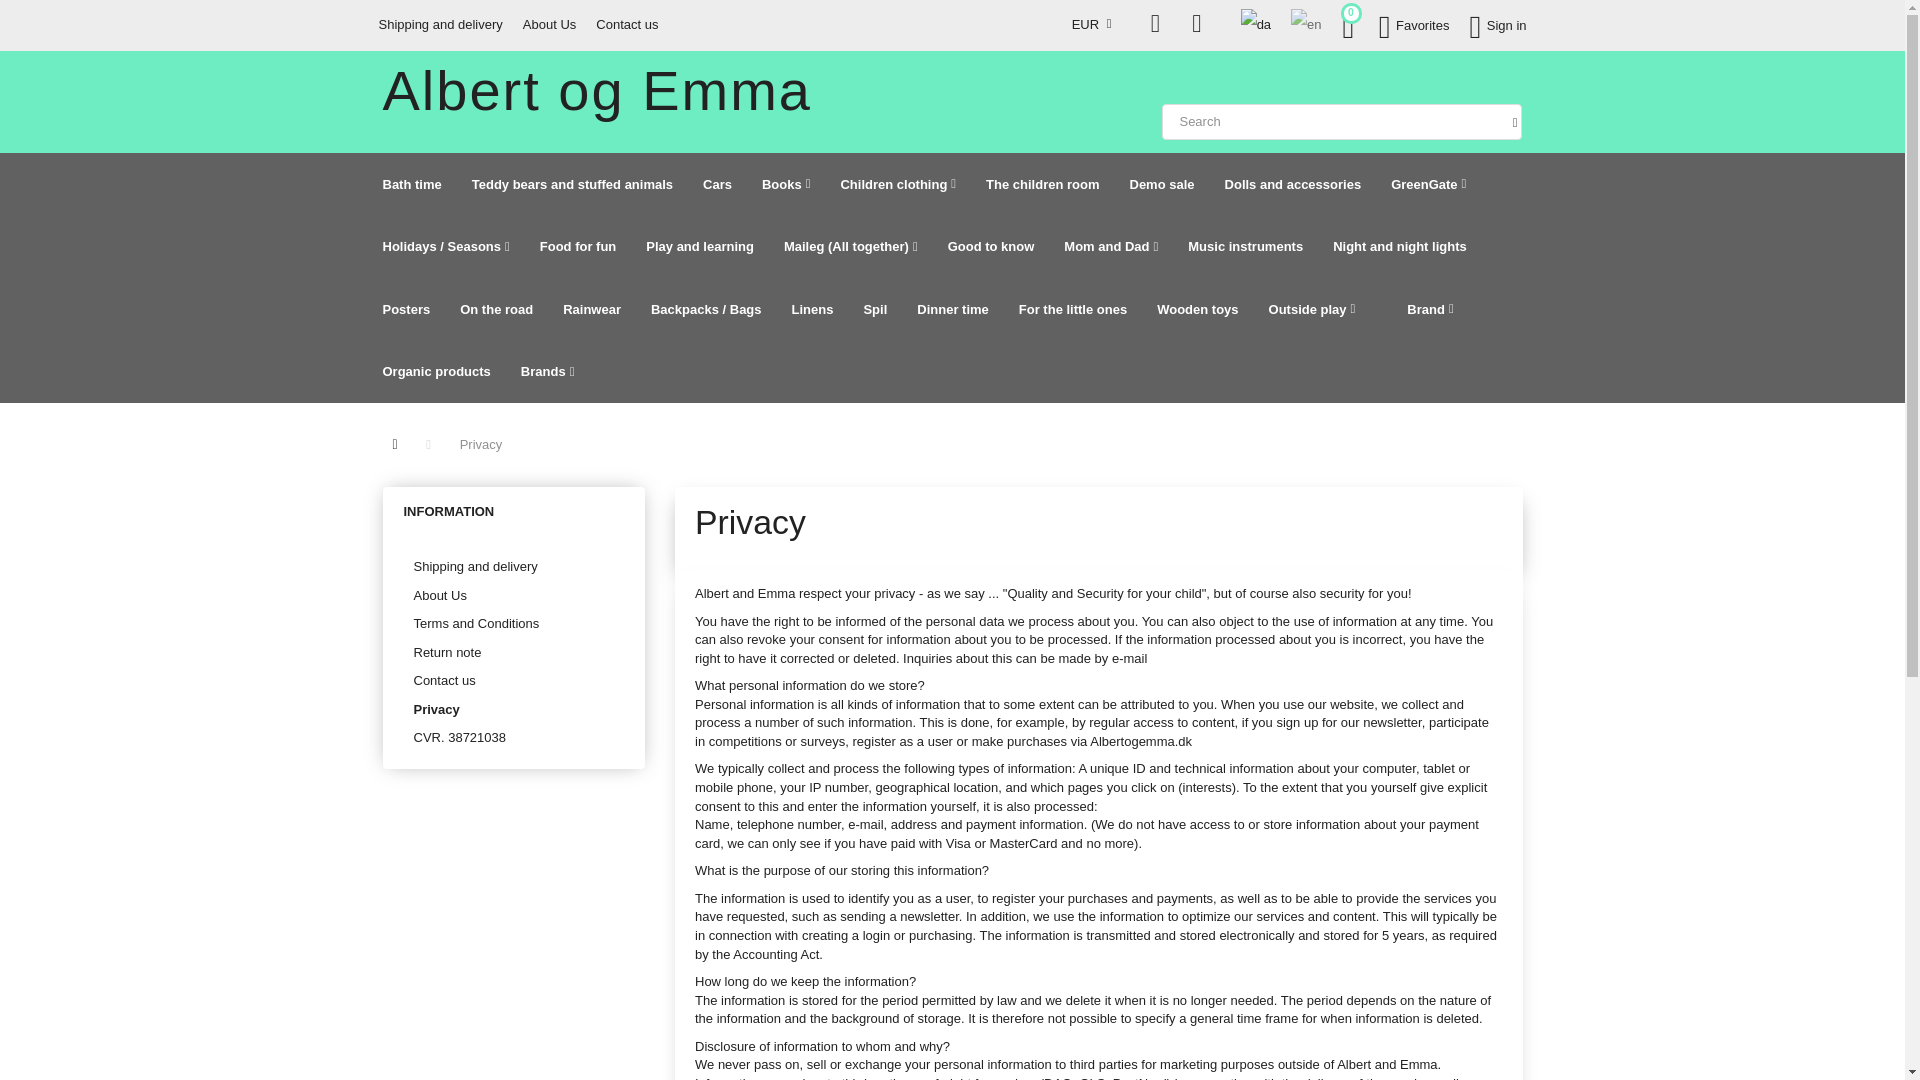  Describe the element at coordinates (1414, 25) in the screenshot. I see `Favorites` at that location.